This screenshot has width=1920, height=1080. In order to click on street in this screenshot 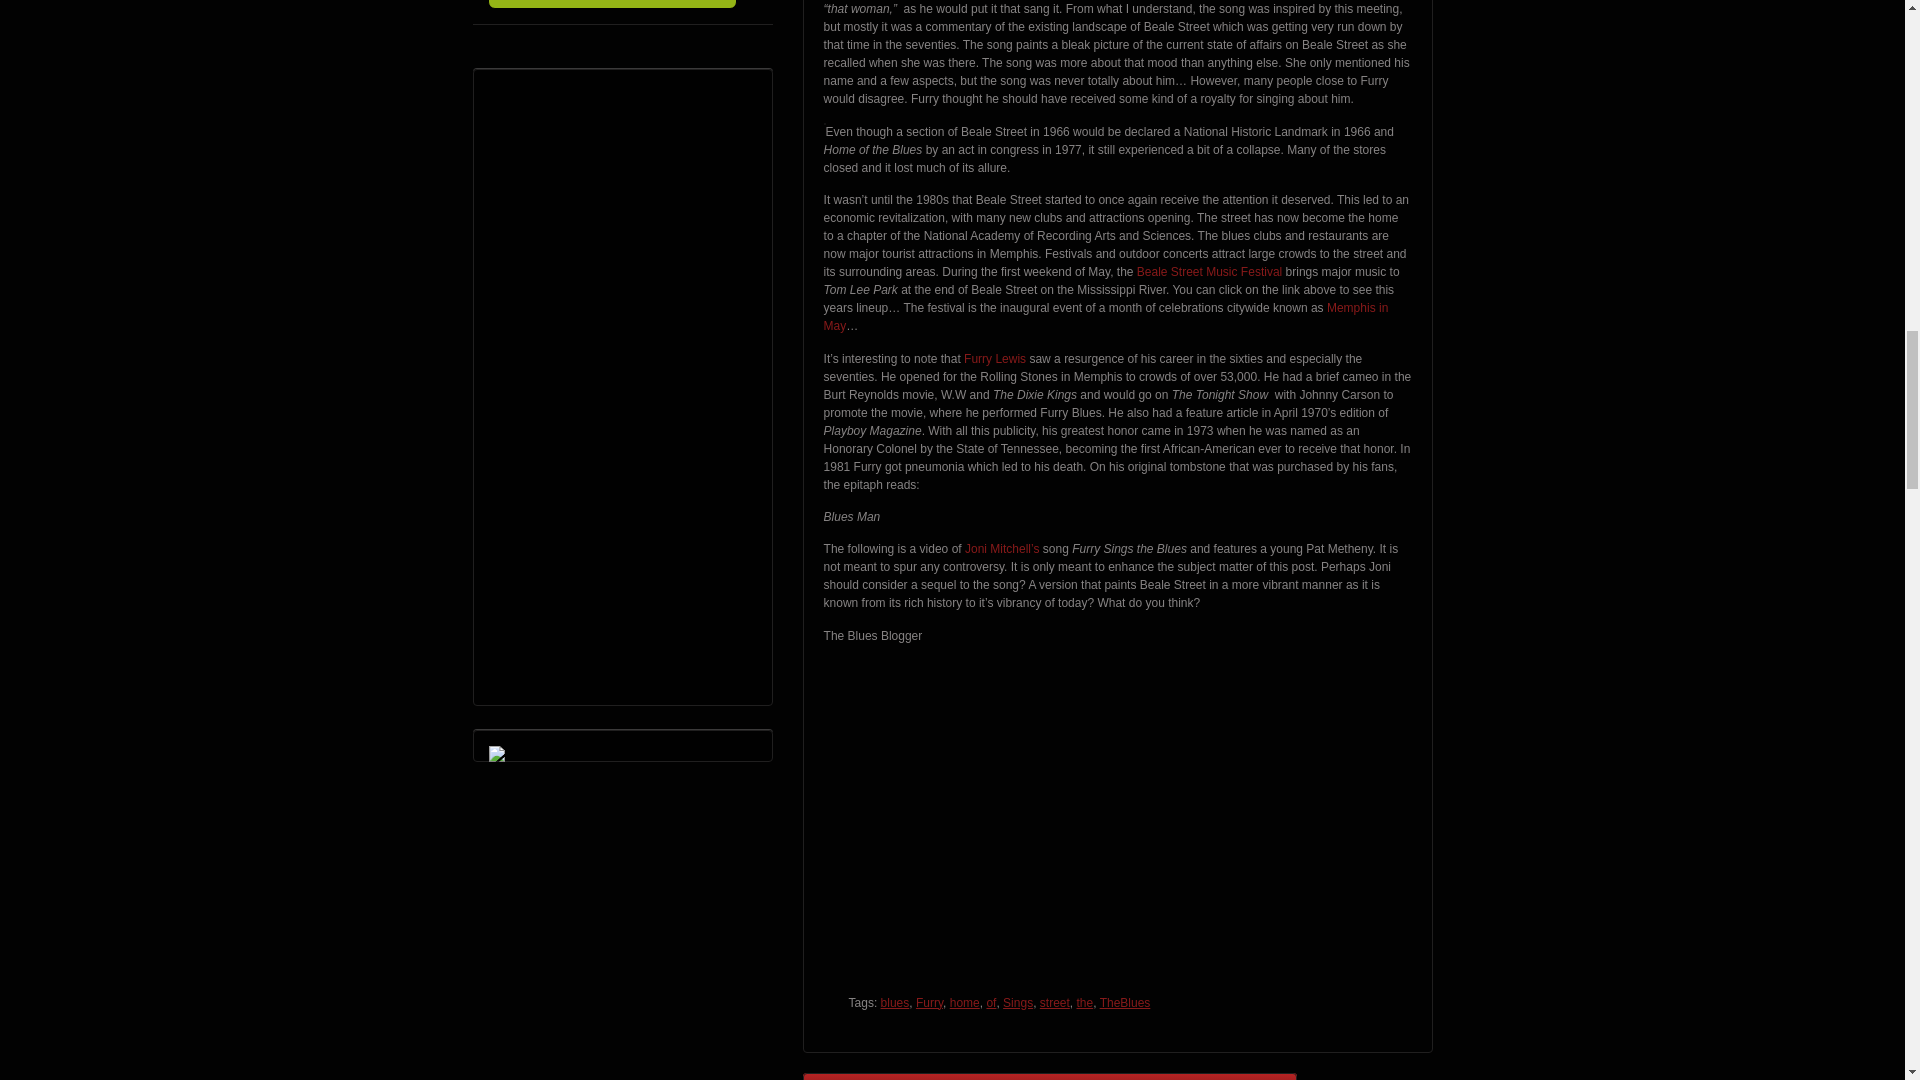, I will do `click(1054, 1002)`.